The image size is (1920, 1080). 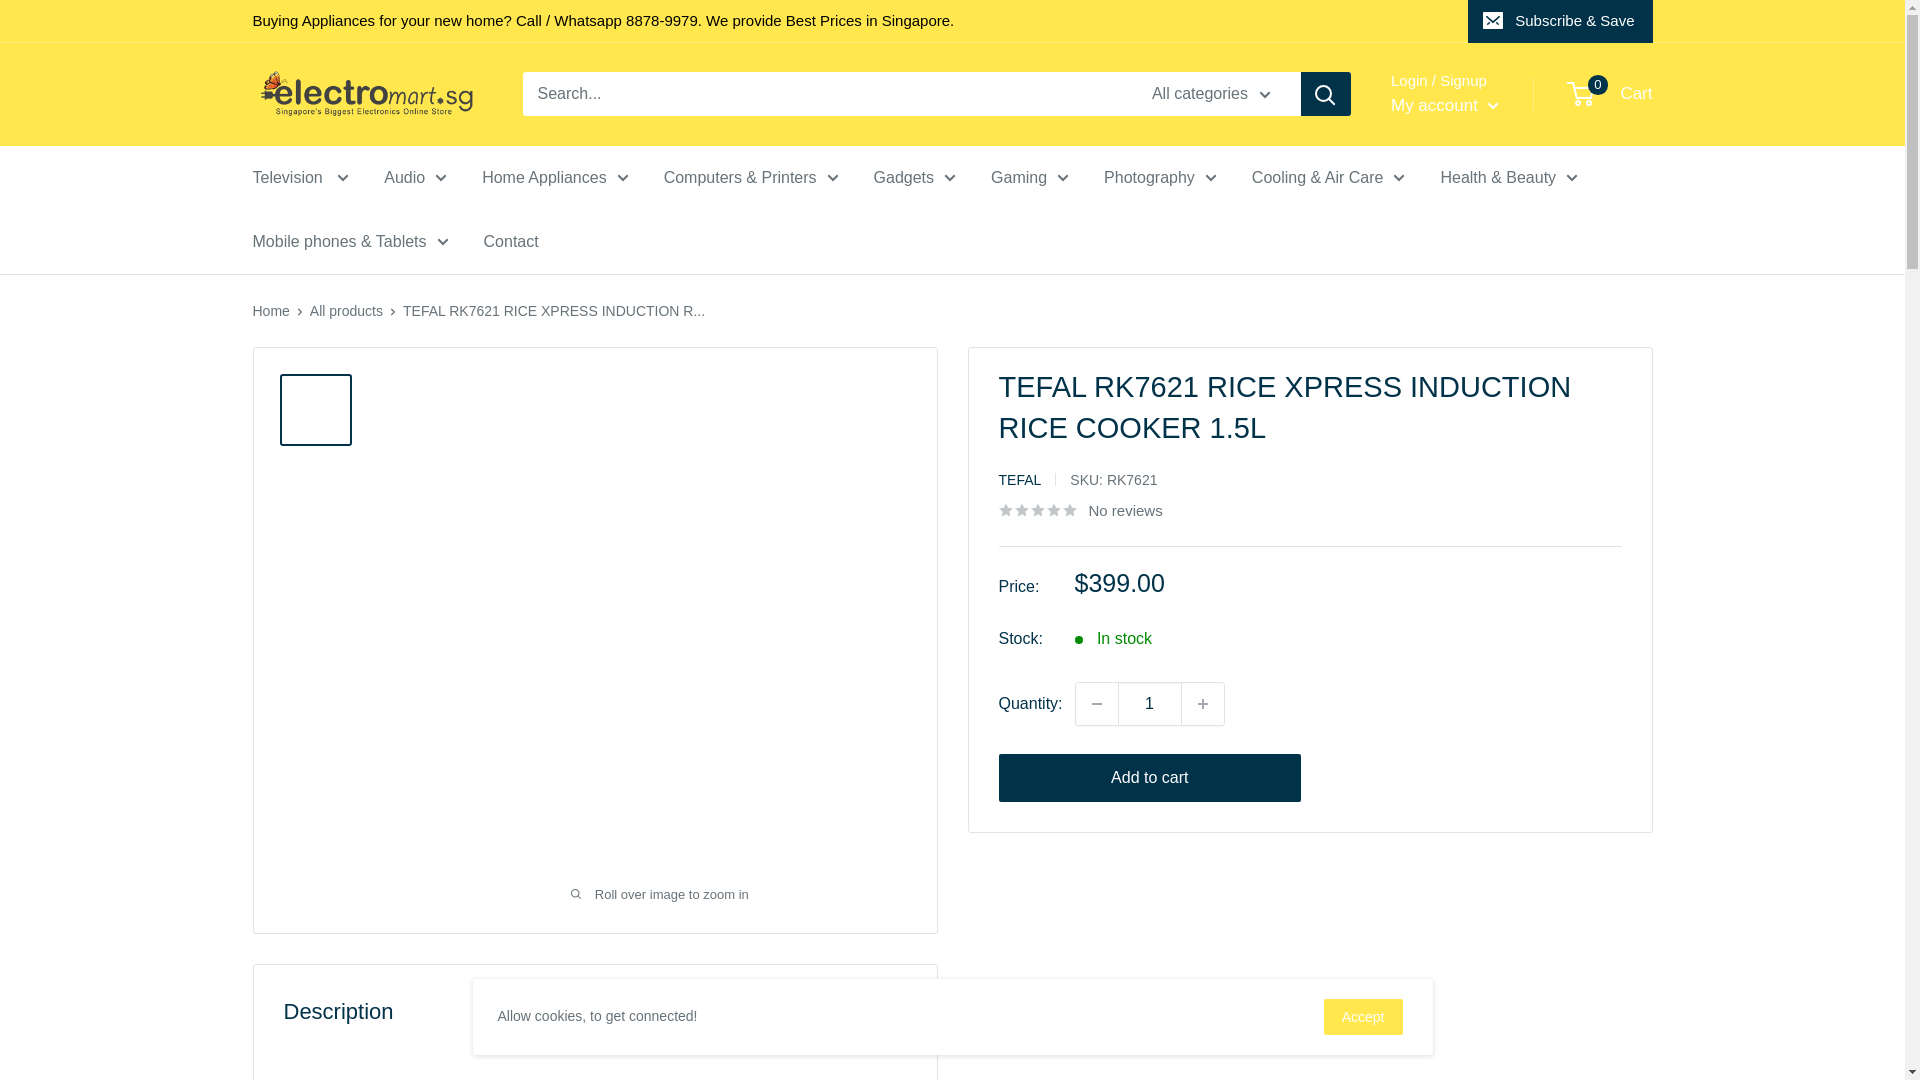 What do you see at coordinates (1203, 703) in the screenshot?
I see `Increase quantity by 1` at bounding box center [1203, 703].